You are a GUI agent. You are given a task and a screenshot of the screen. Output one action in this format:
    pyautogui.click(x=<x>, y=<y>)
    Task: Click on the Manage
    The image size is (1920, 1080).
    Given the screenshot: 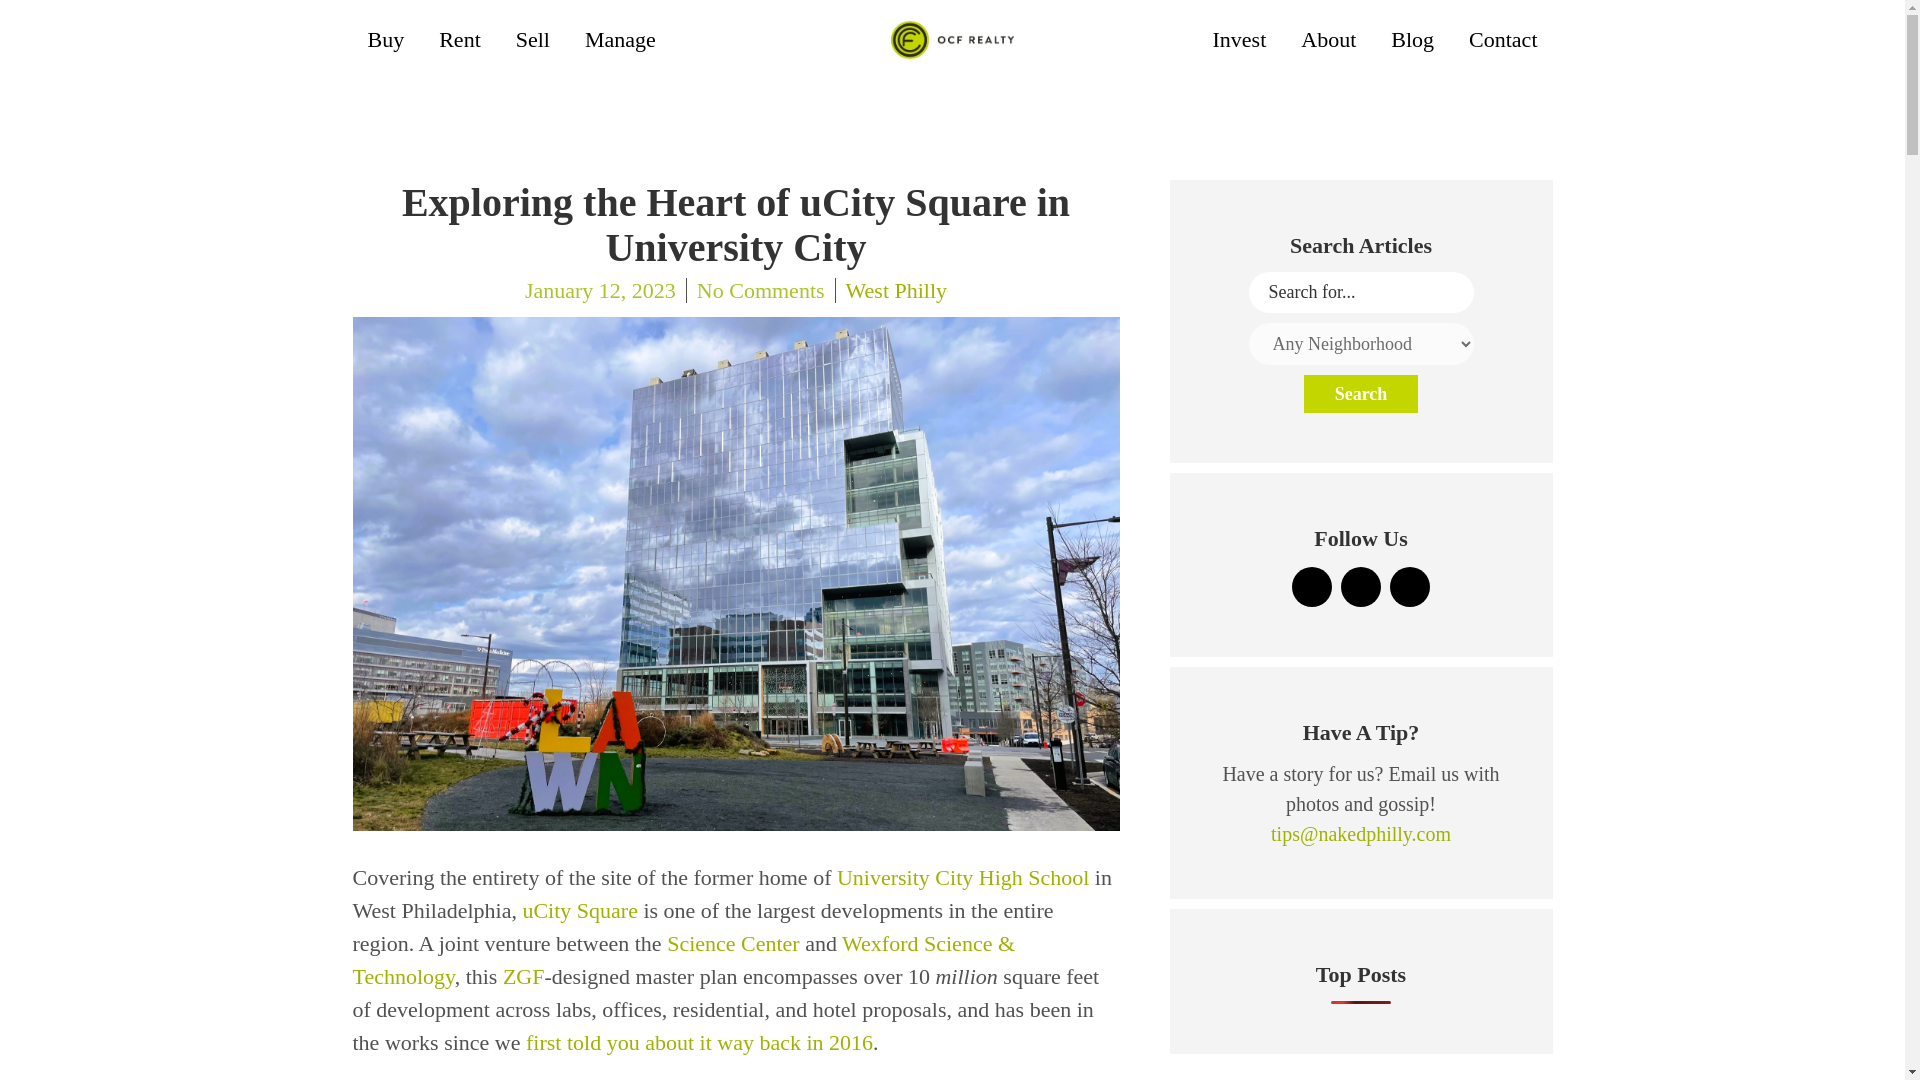 What is the action you would take?
    pyautogui.click(x=620, y=40)
    